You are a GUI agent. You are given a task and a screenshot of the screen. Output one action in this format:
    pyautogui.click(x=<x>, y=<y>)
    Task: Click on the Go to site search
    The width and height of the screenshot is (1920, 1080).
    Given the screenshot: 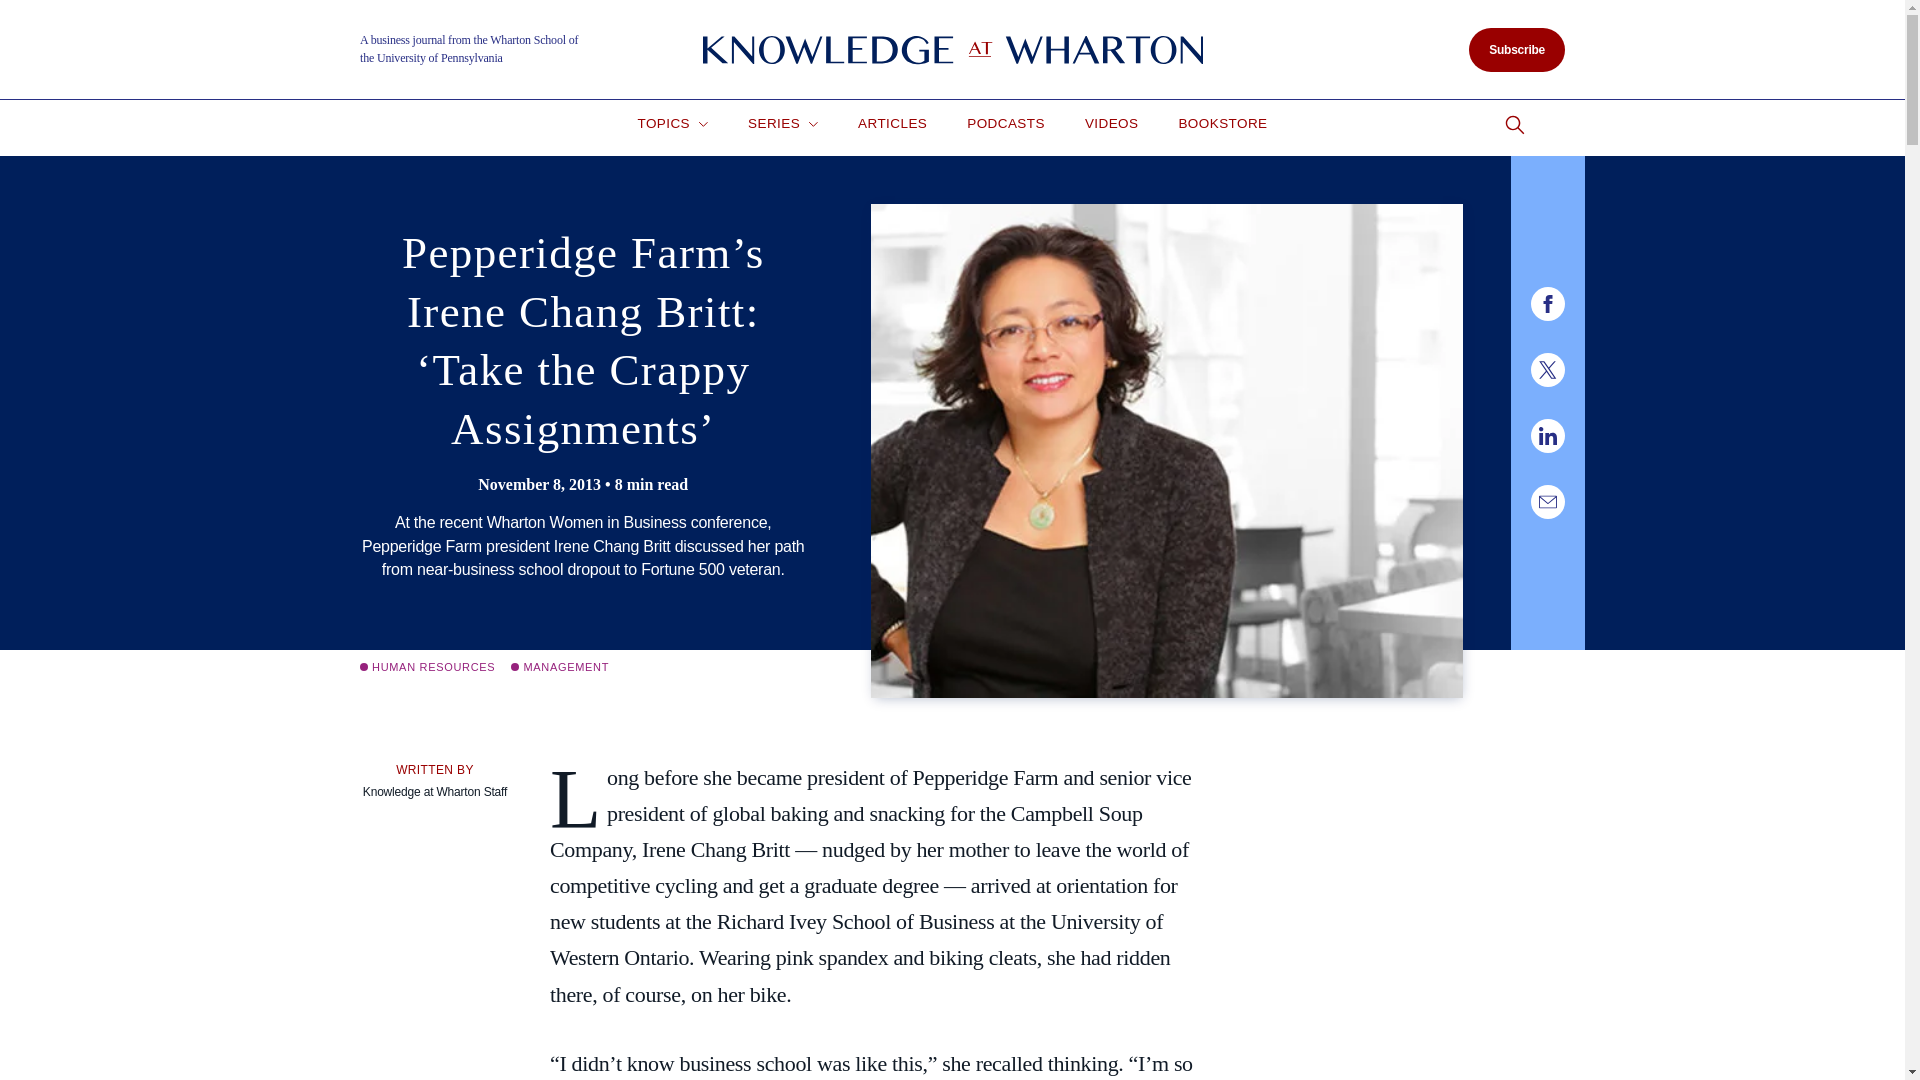 What is the action you would take?
    pyautogui.click(x=1514, y=125)
    